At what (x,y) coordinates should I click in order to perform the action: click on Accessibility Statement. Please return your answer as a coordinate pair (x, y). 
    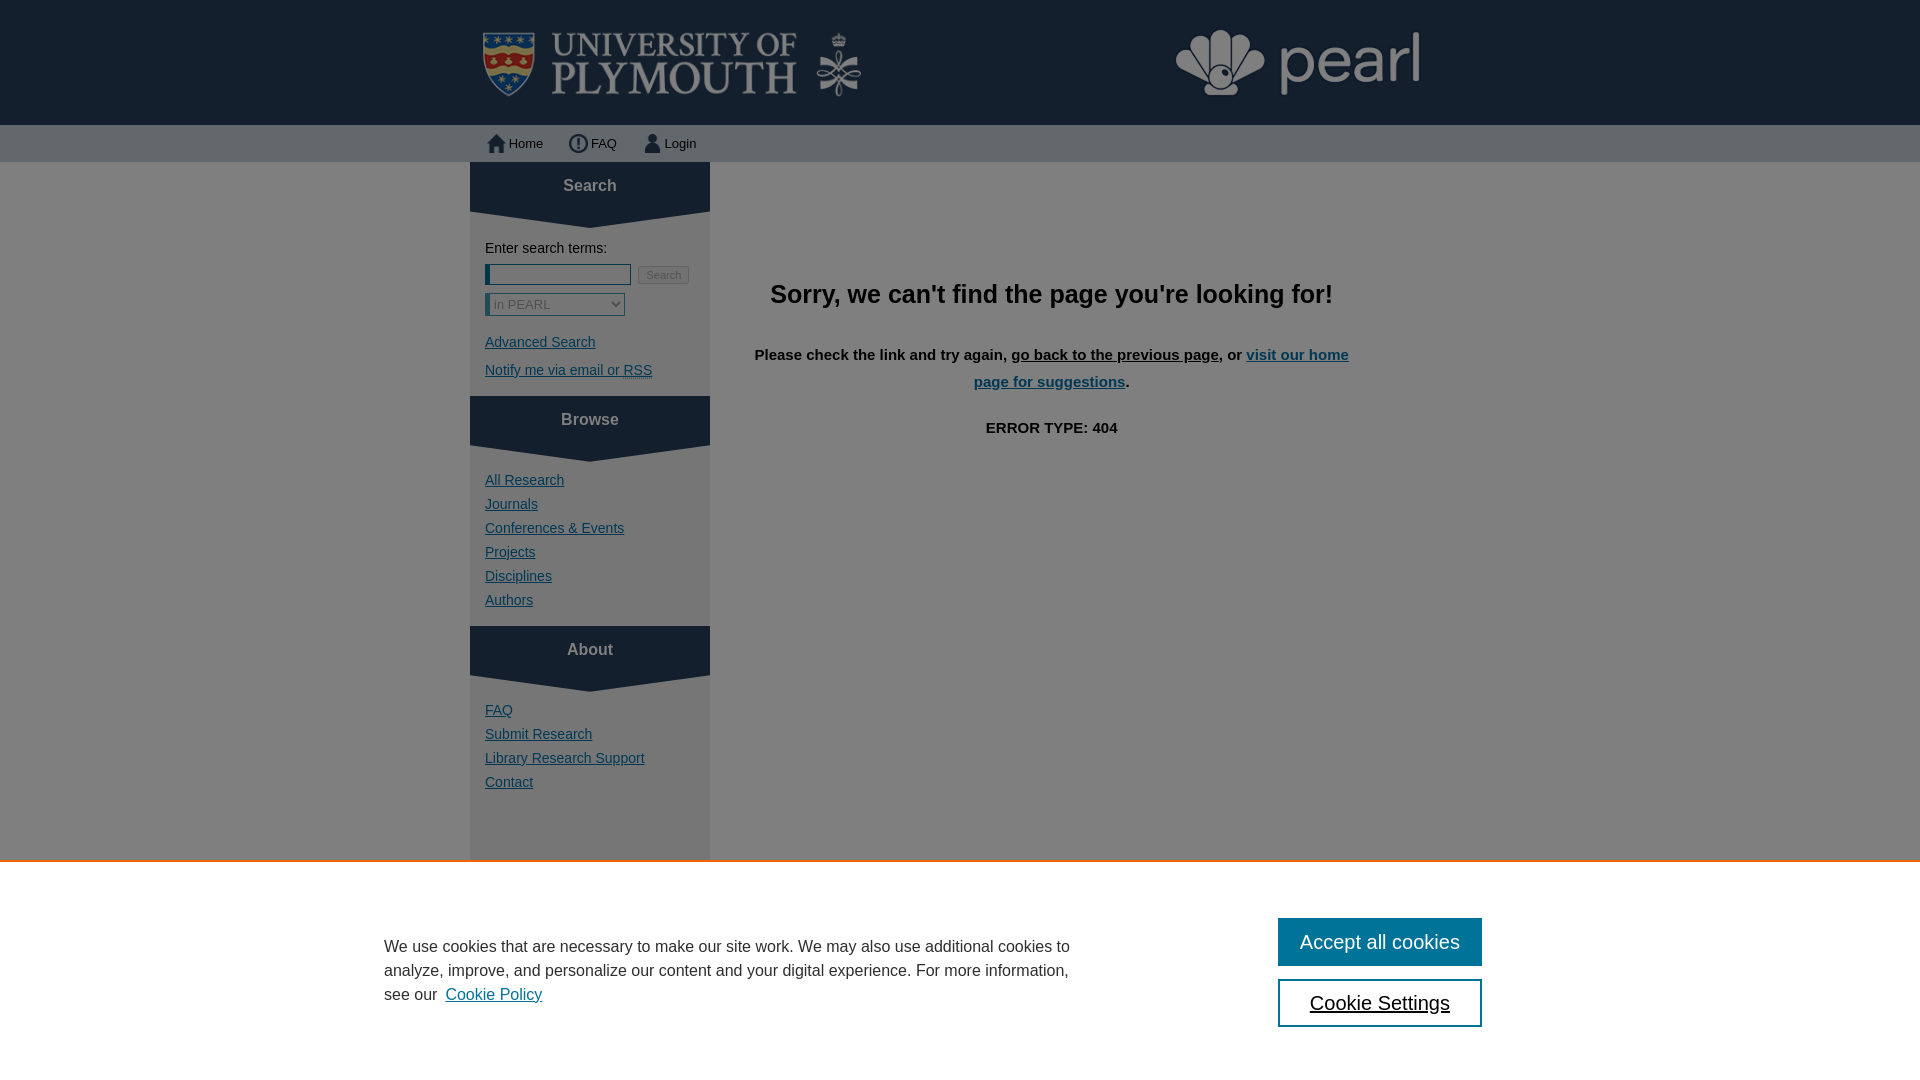
    Looking at the image, I should click on (1017, 1028).